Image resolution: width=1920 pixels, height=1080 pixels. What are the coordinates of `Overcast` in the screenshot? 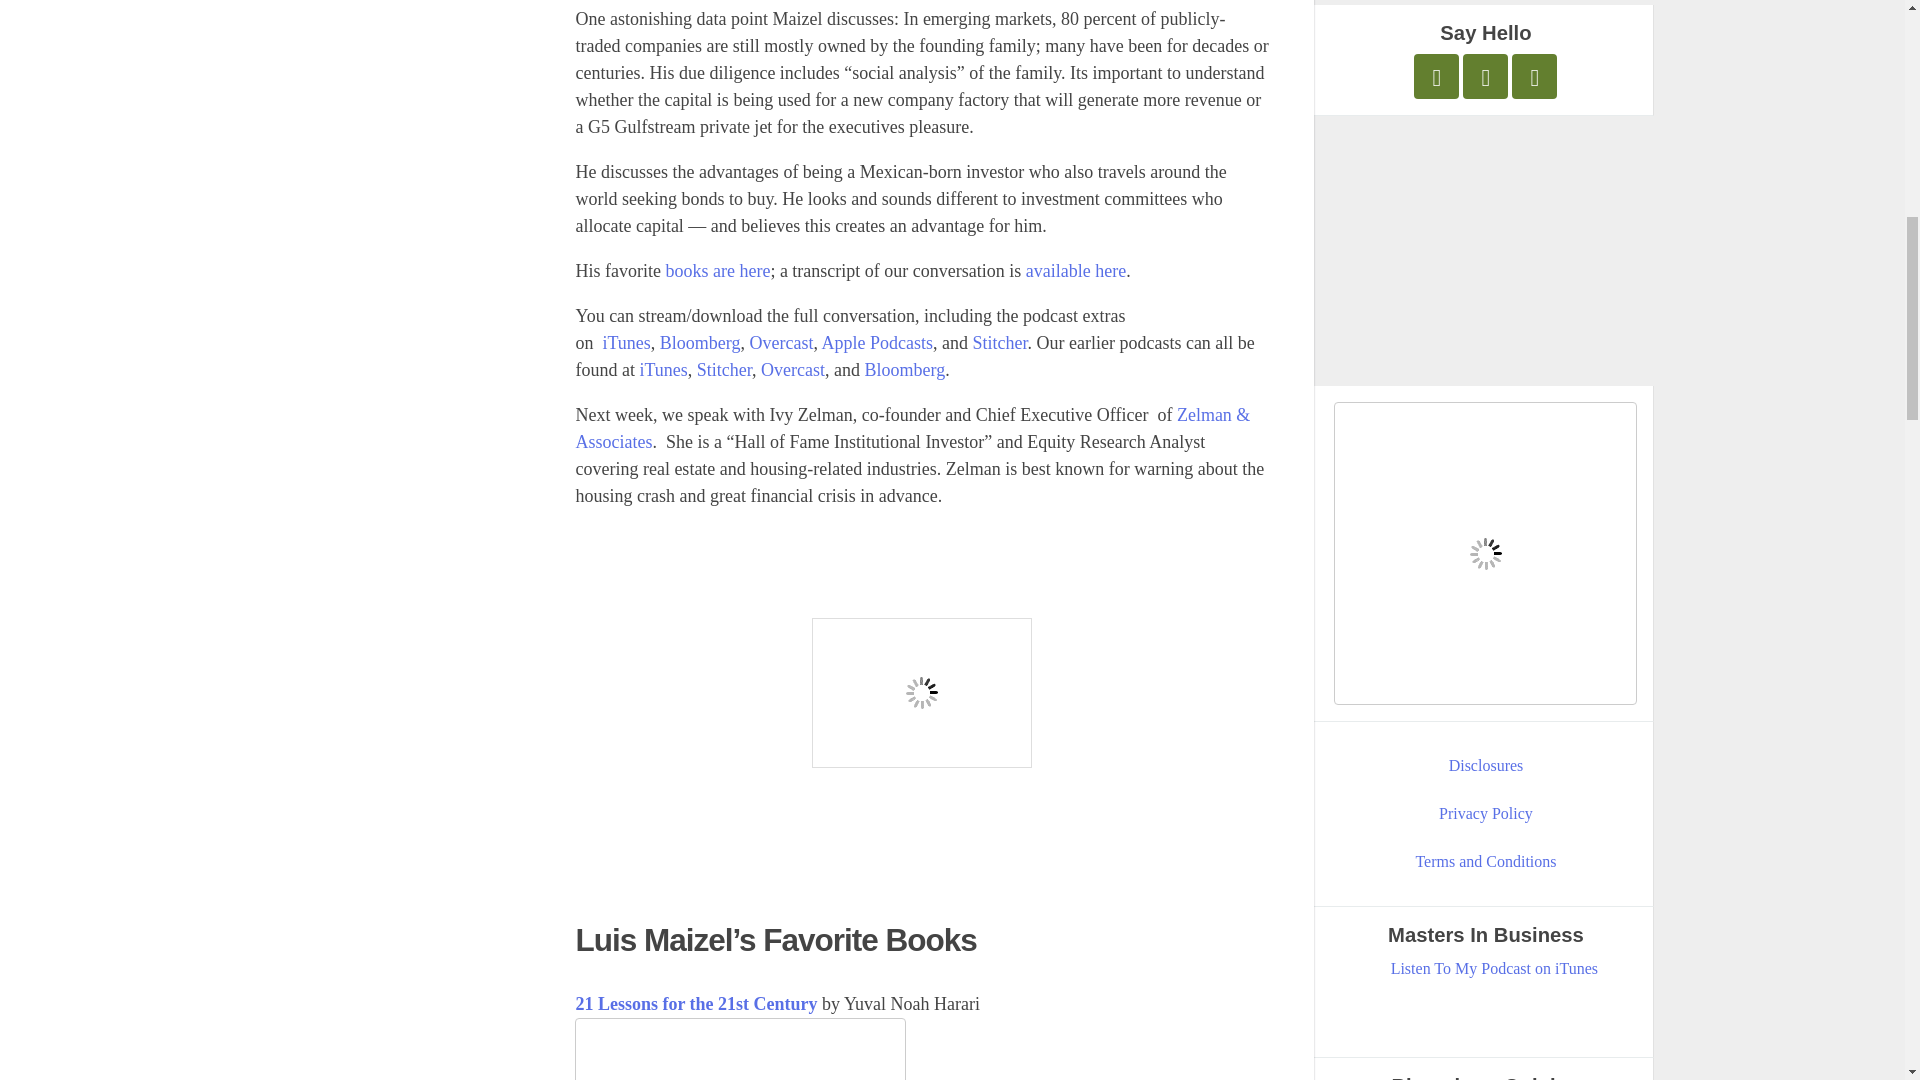 It's located at (792, 370).